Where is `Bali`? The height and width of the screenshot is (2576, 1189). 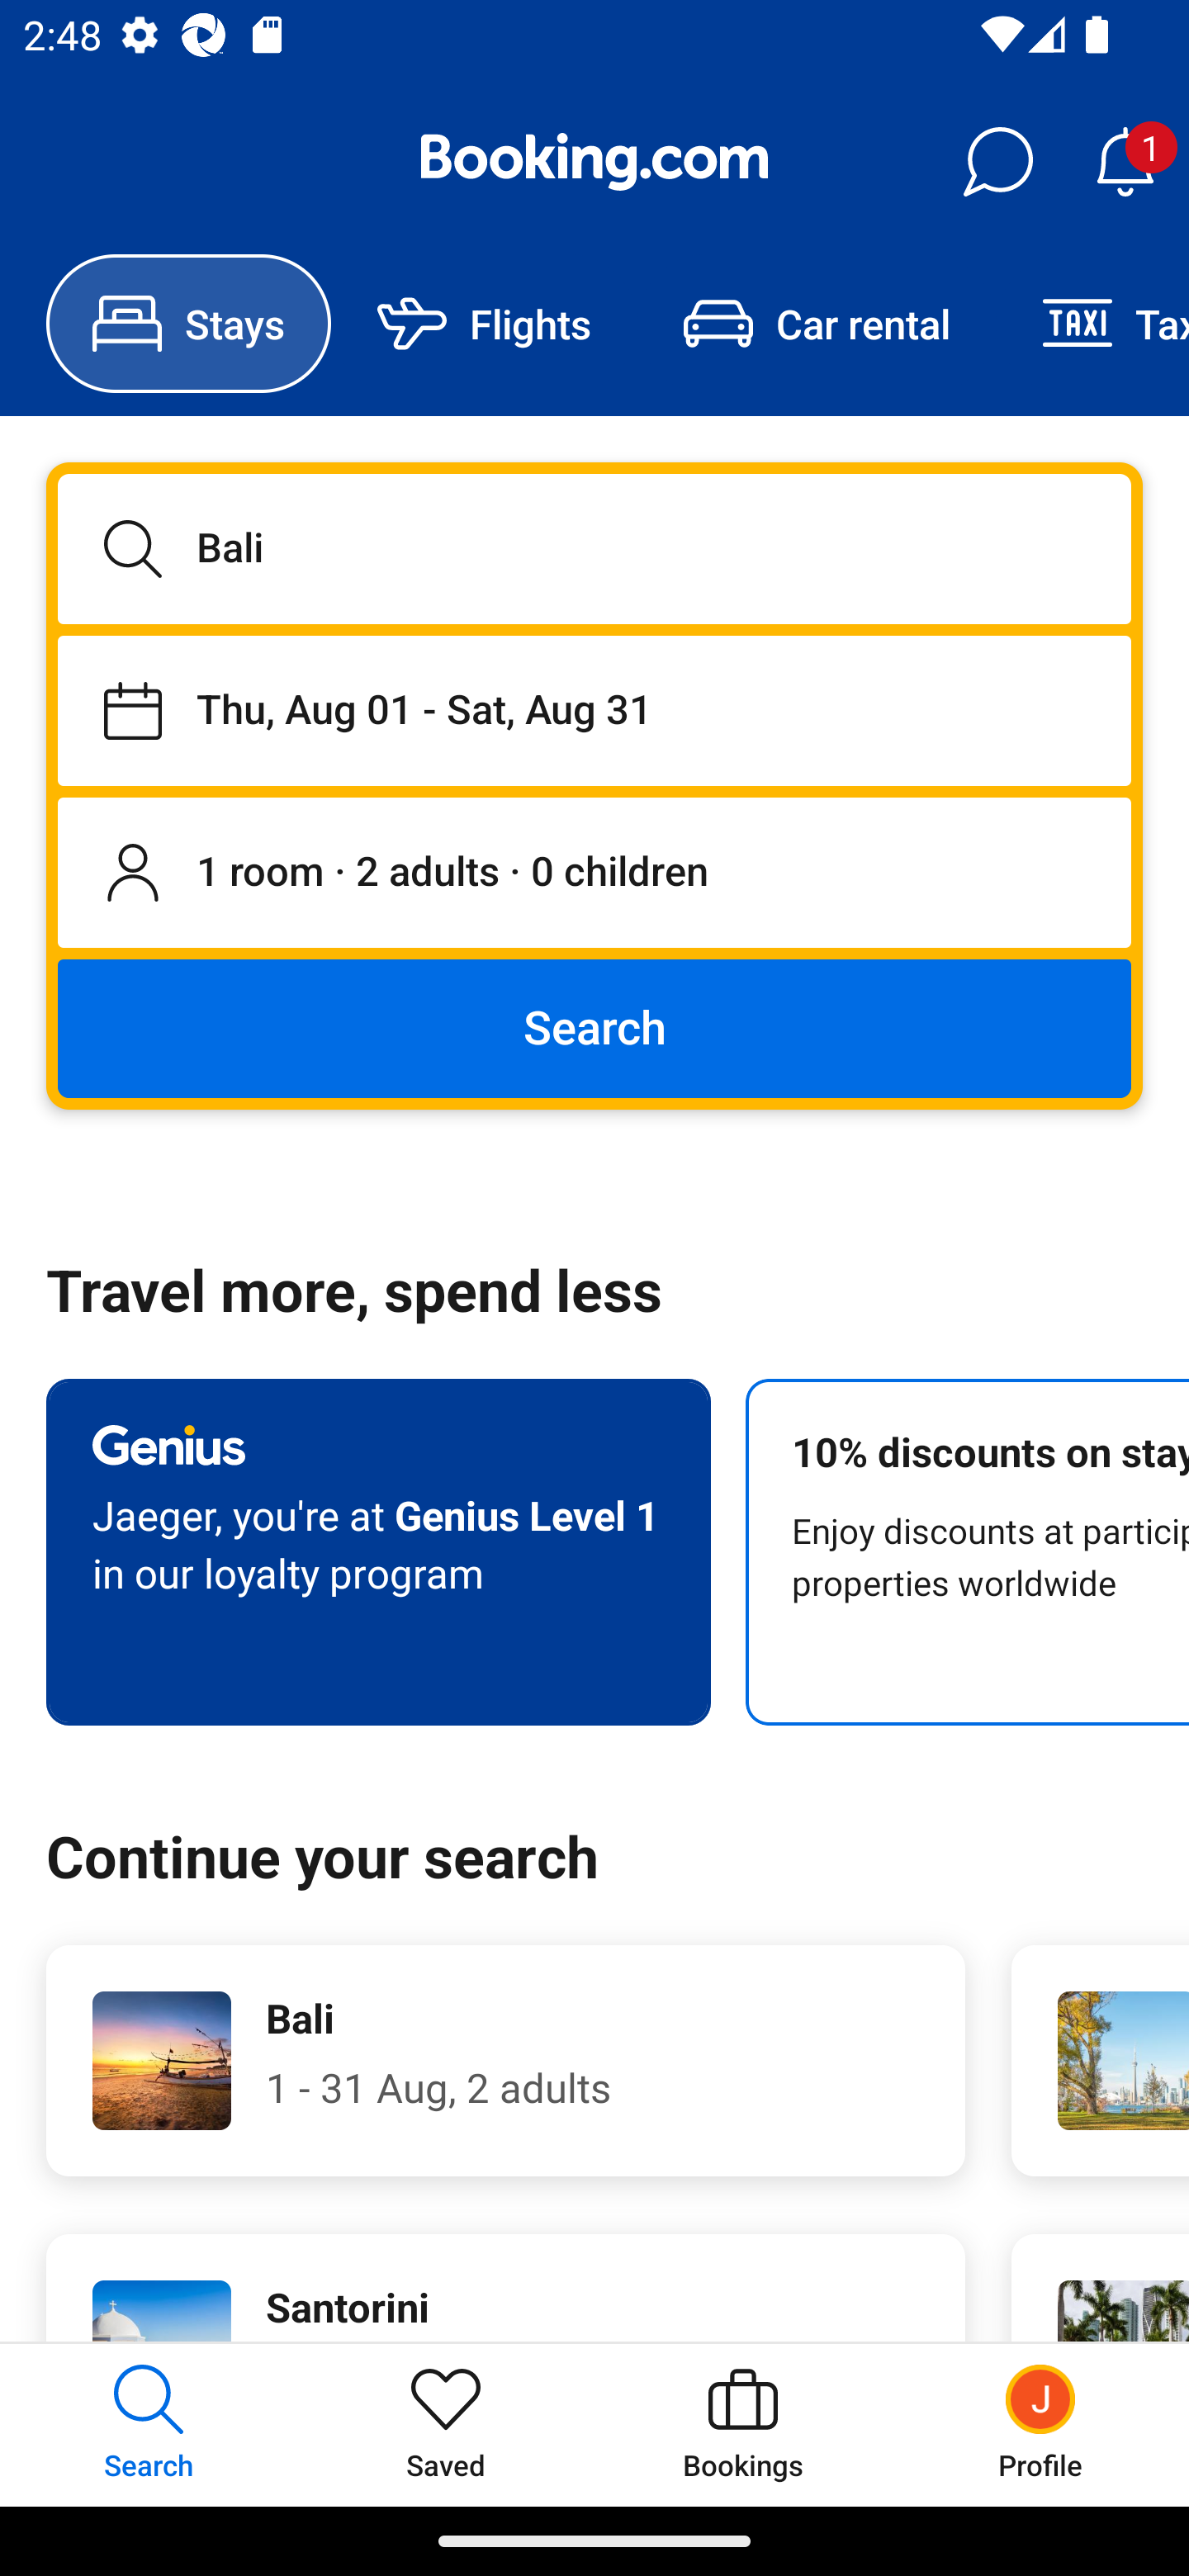 Bali is located at coordinates (594, 548).